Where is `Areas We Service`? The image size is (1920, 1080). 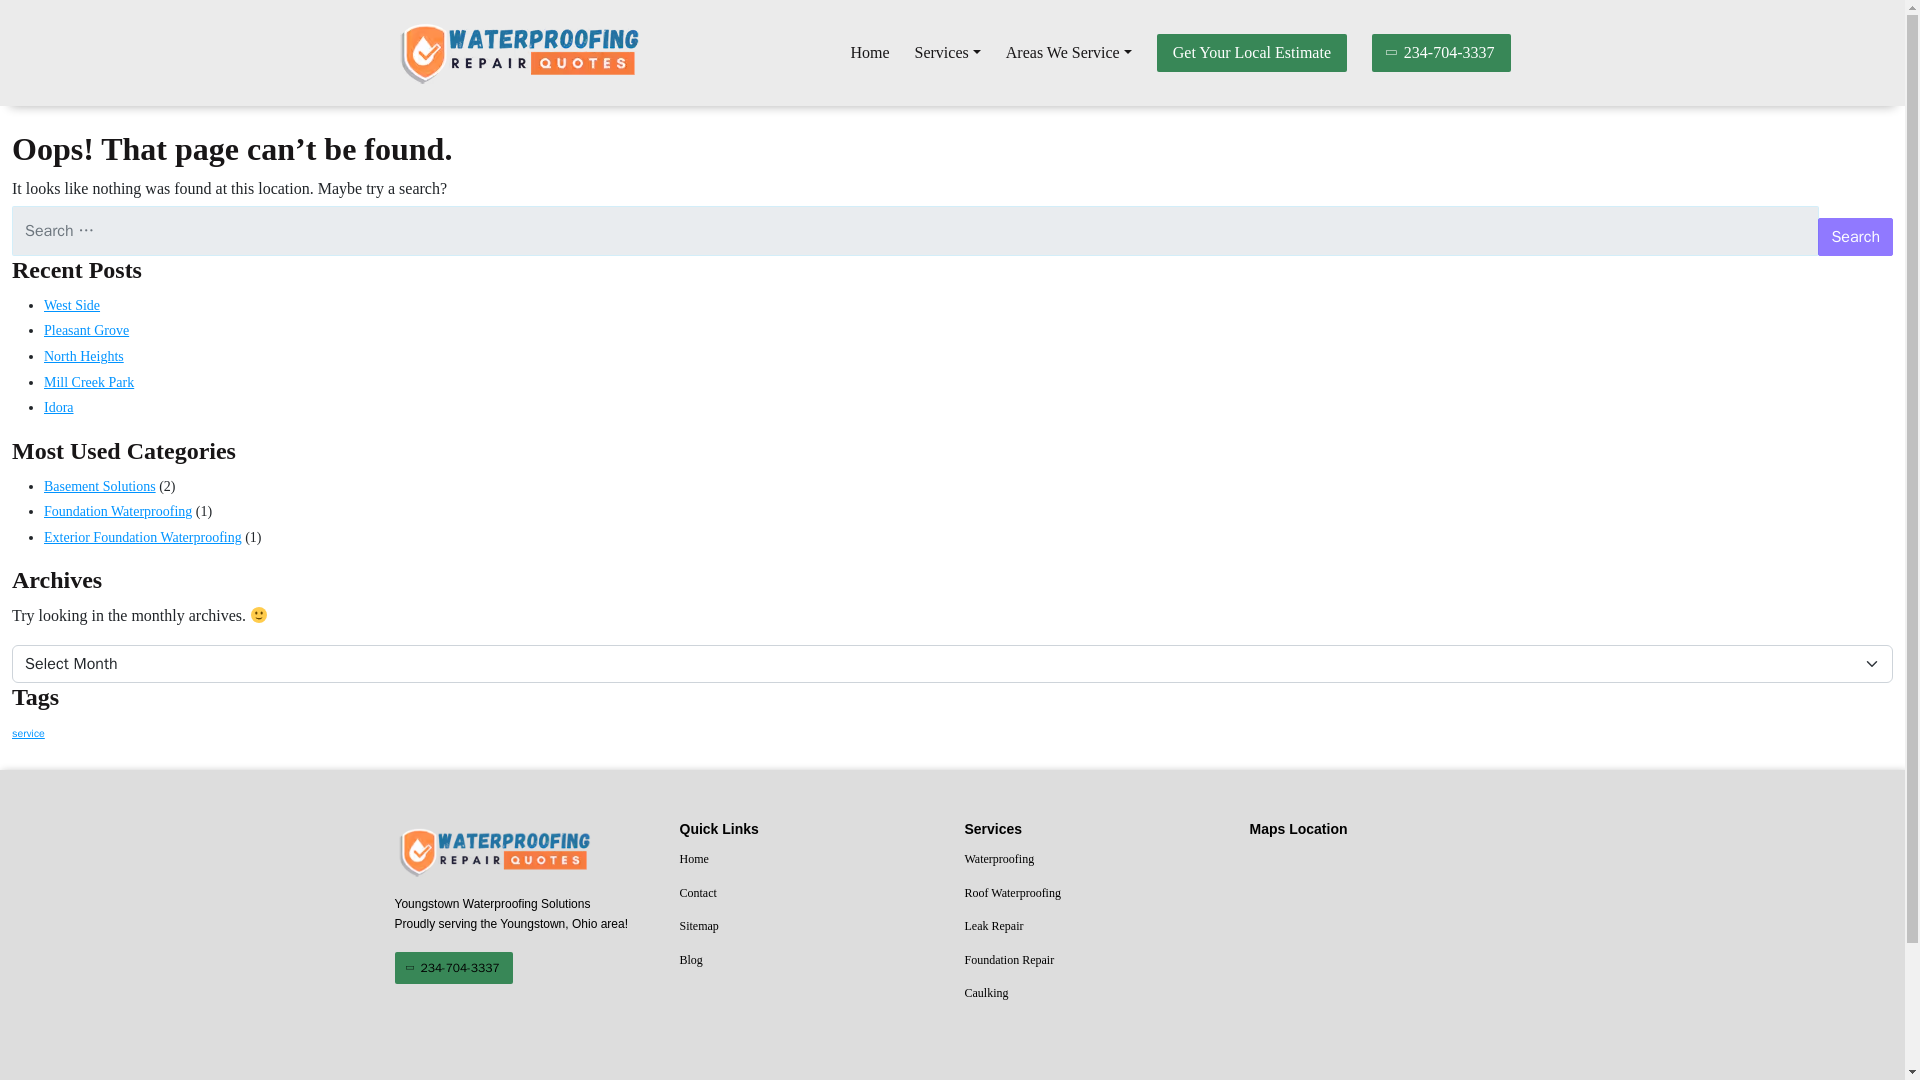
Areas We Service is located at coordinates (1069, 53).